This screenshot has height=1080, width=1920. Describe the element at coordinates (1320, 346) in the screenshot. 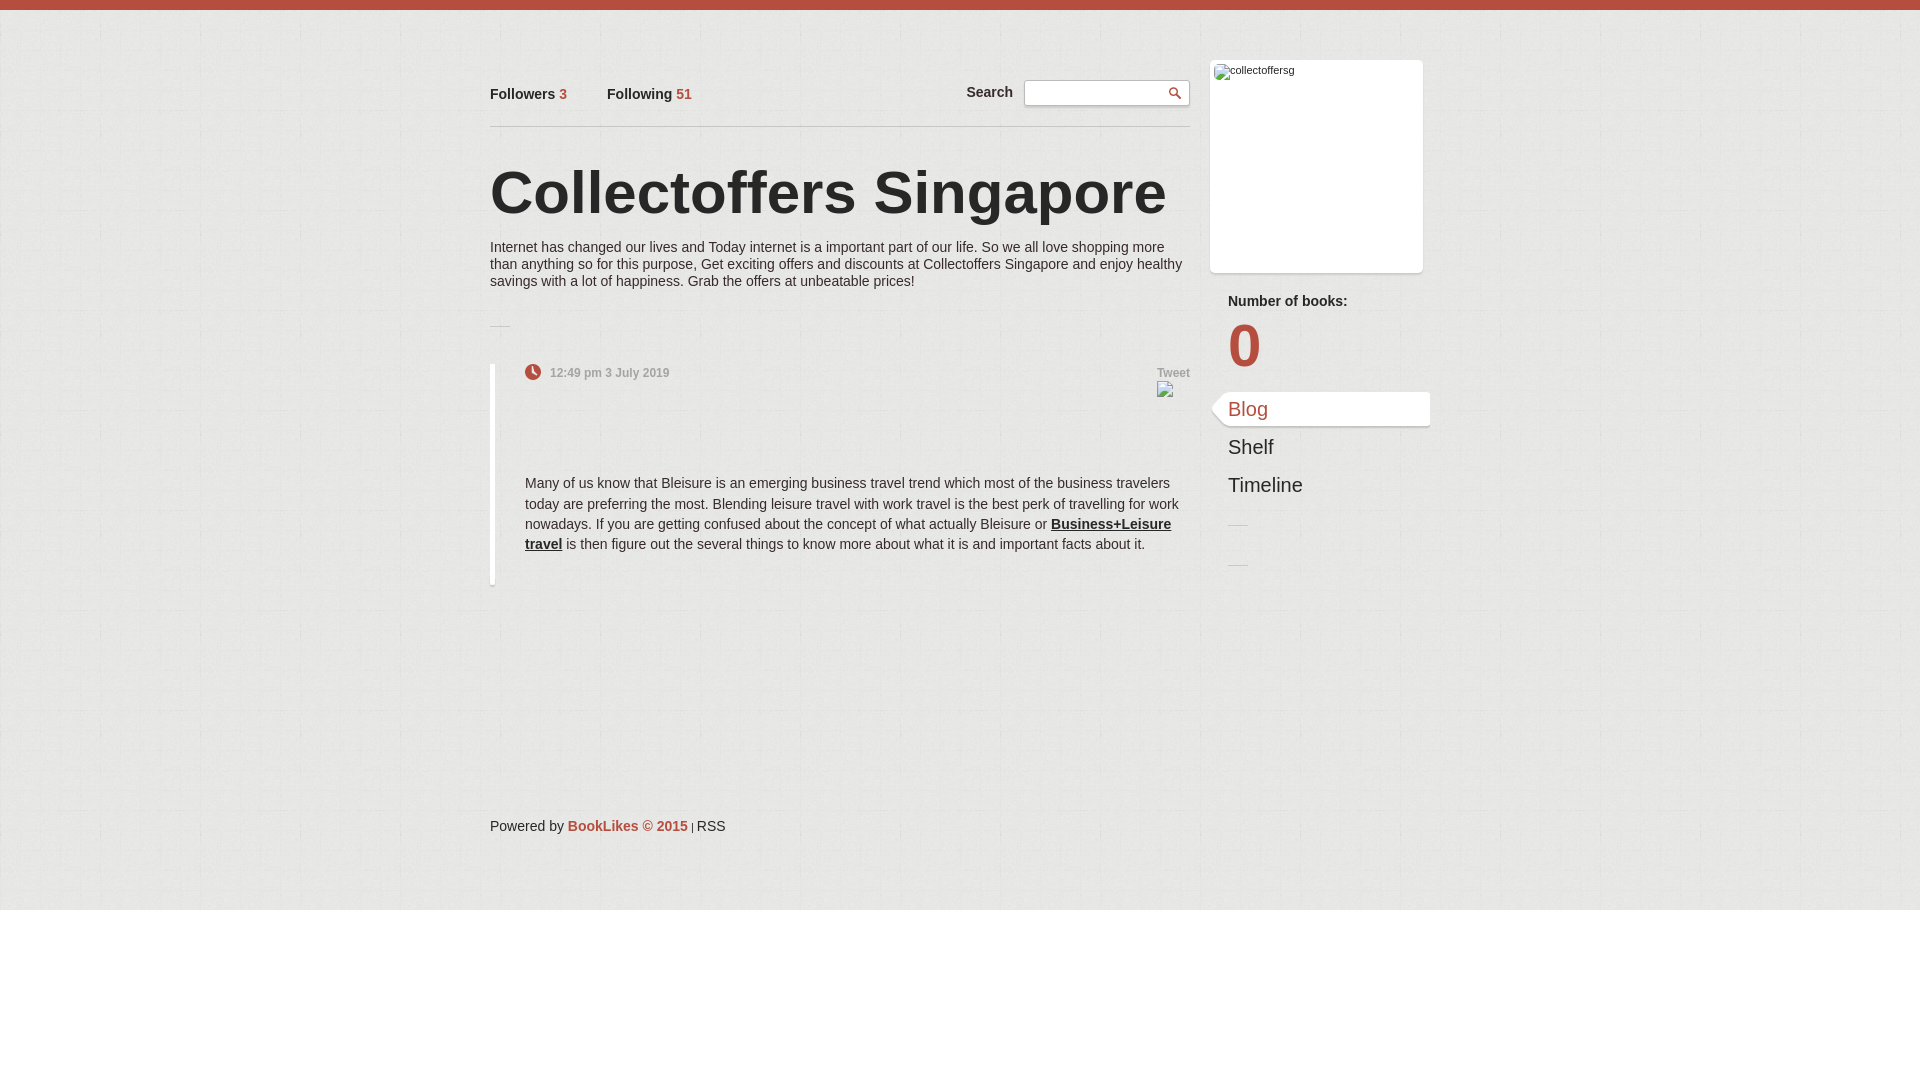

I see `0` at that location.